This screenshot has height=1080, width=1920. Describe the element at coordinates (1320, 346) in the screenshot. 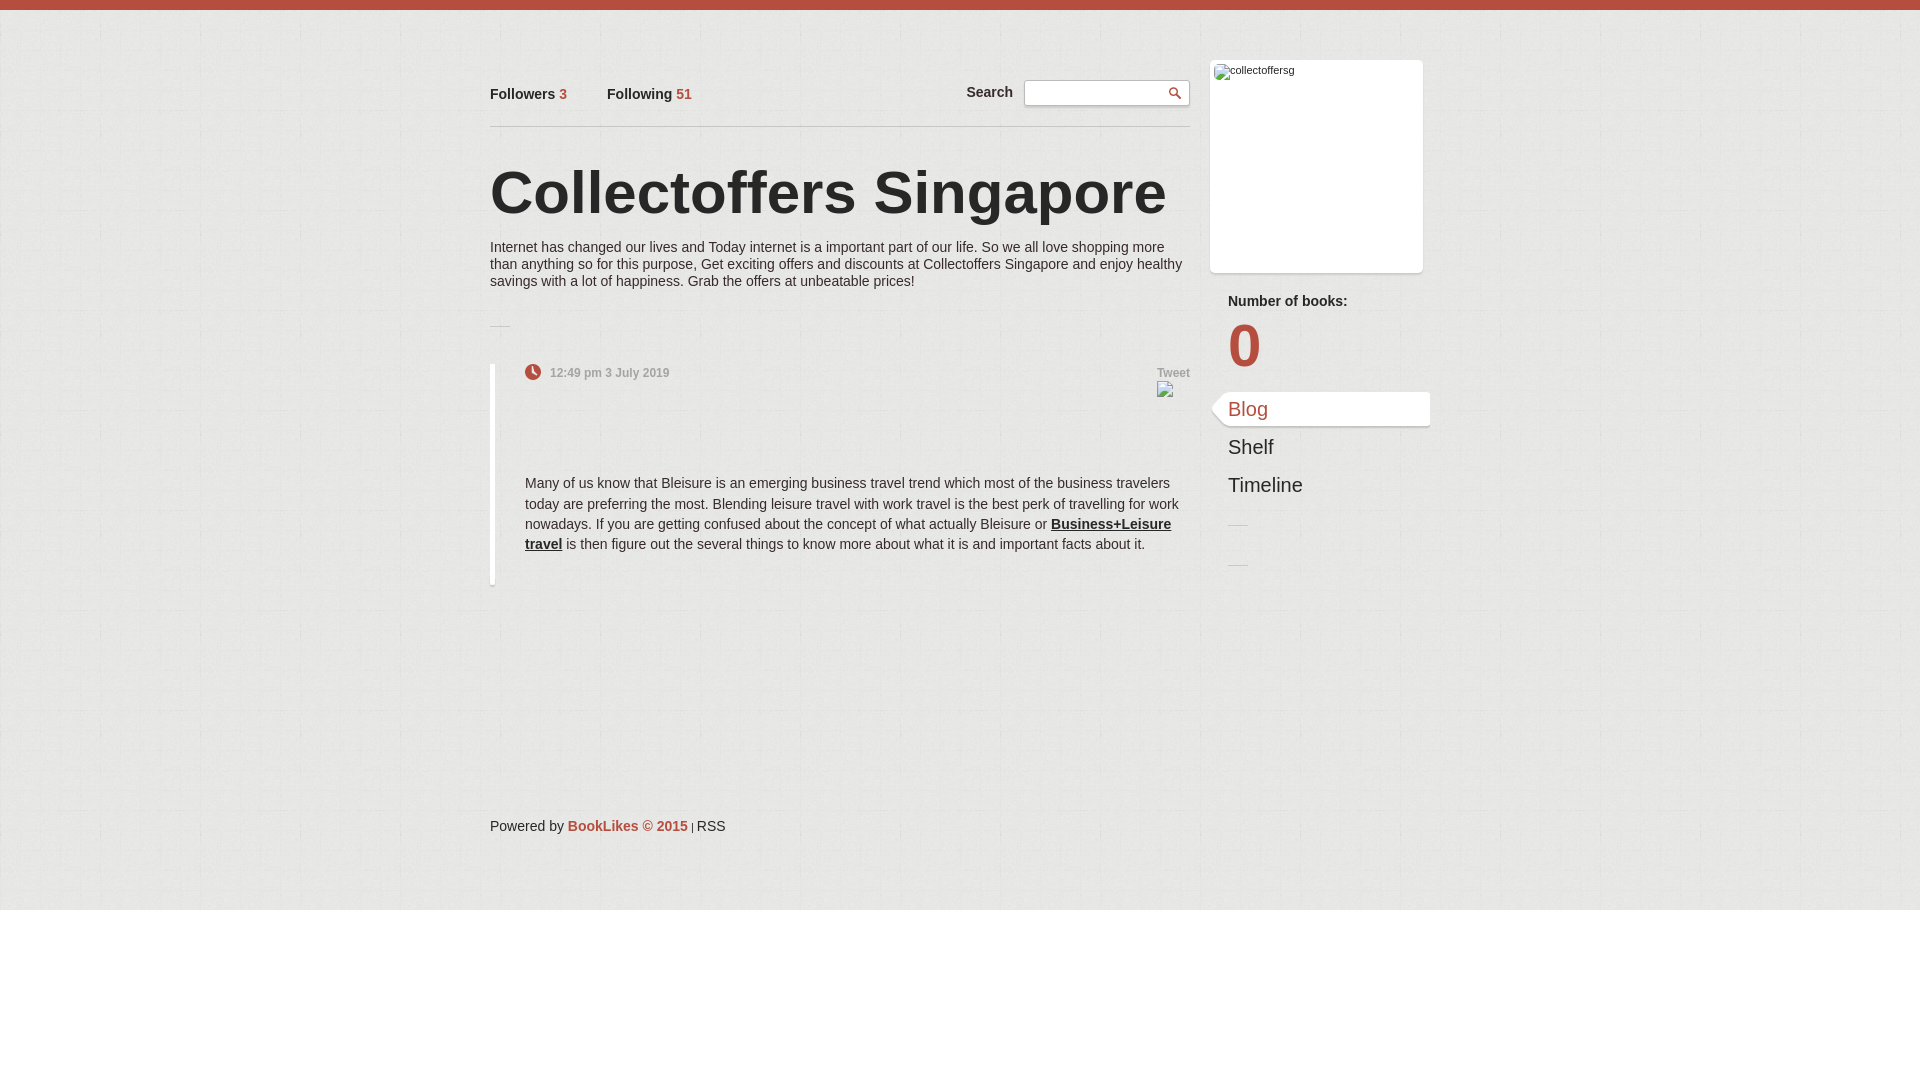

I see `0` at that location.